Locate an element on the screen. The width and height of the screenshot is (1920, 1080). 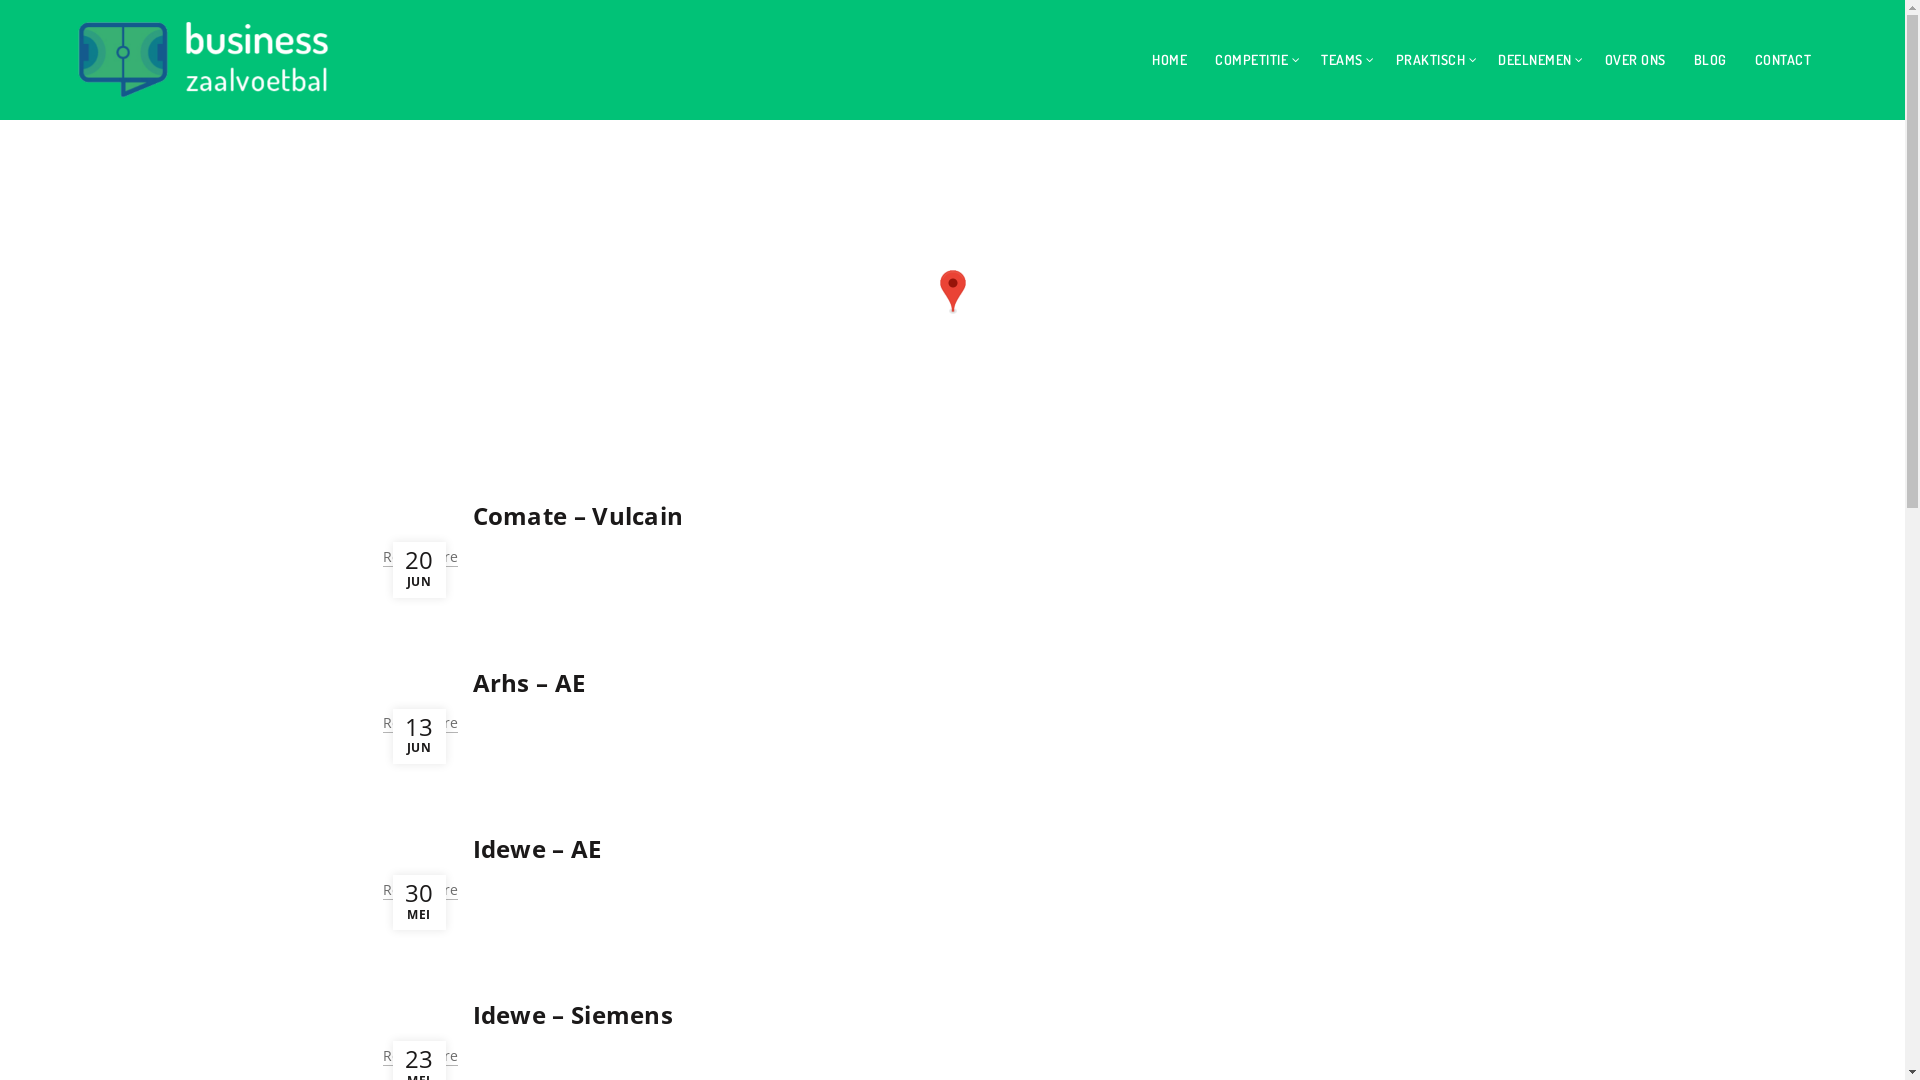
Read More is located at coordinates (420, 724).